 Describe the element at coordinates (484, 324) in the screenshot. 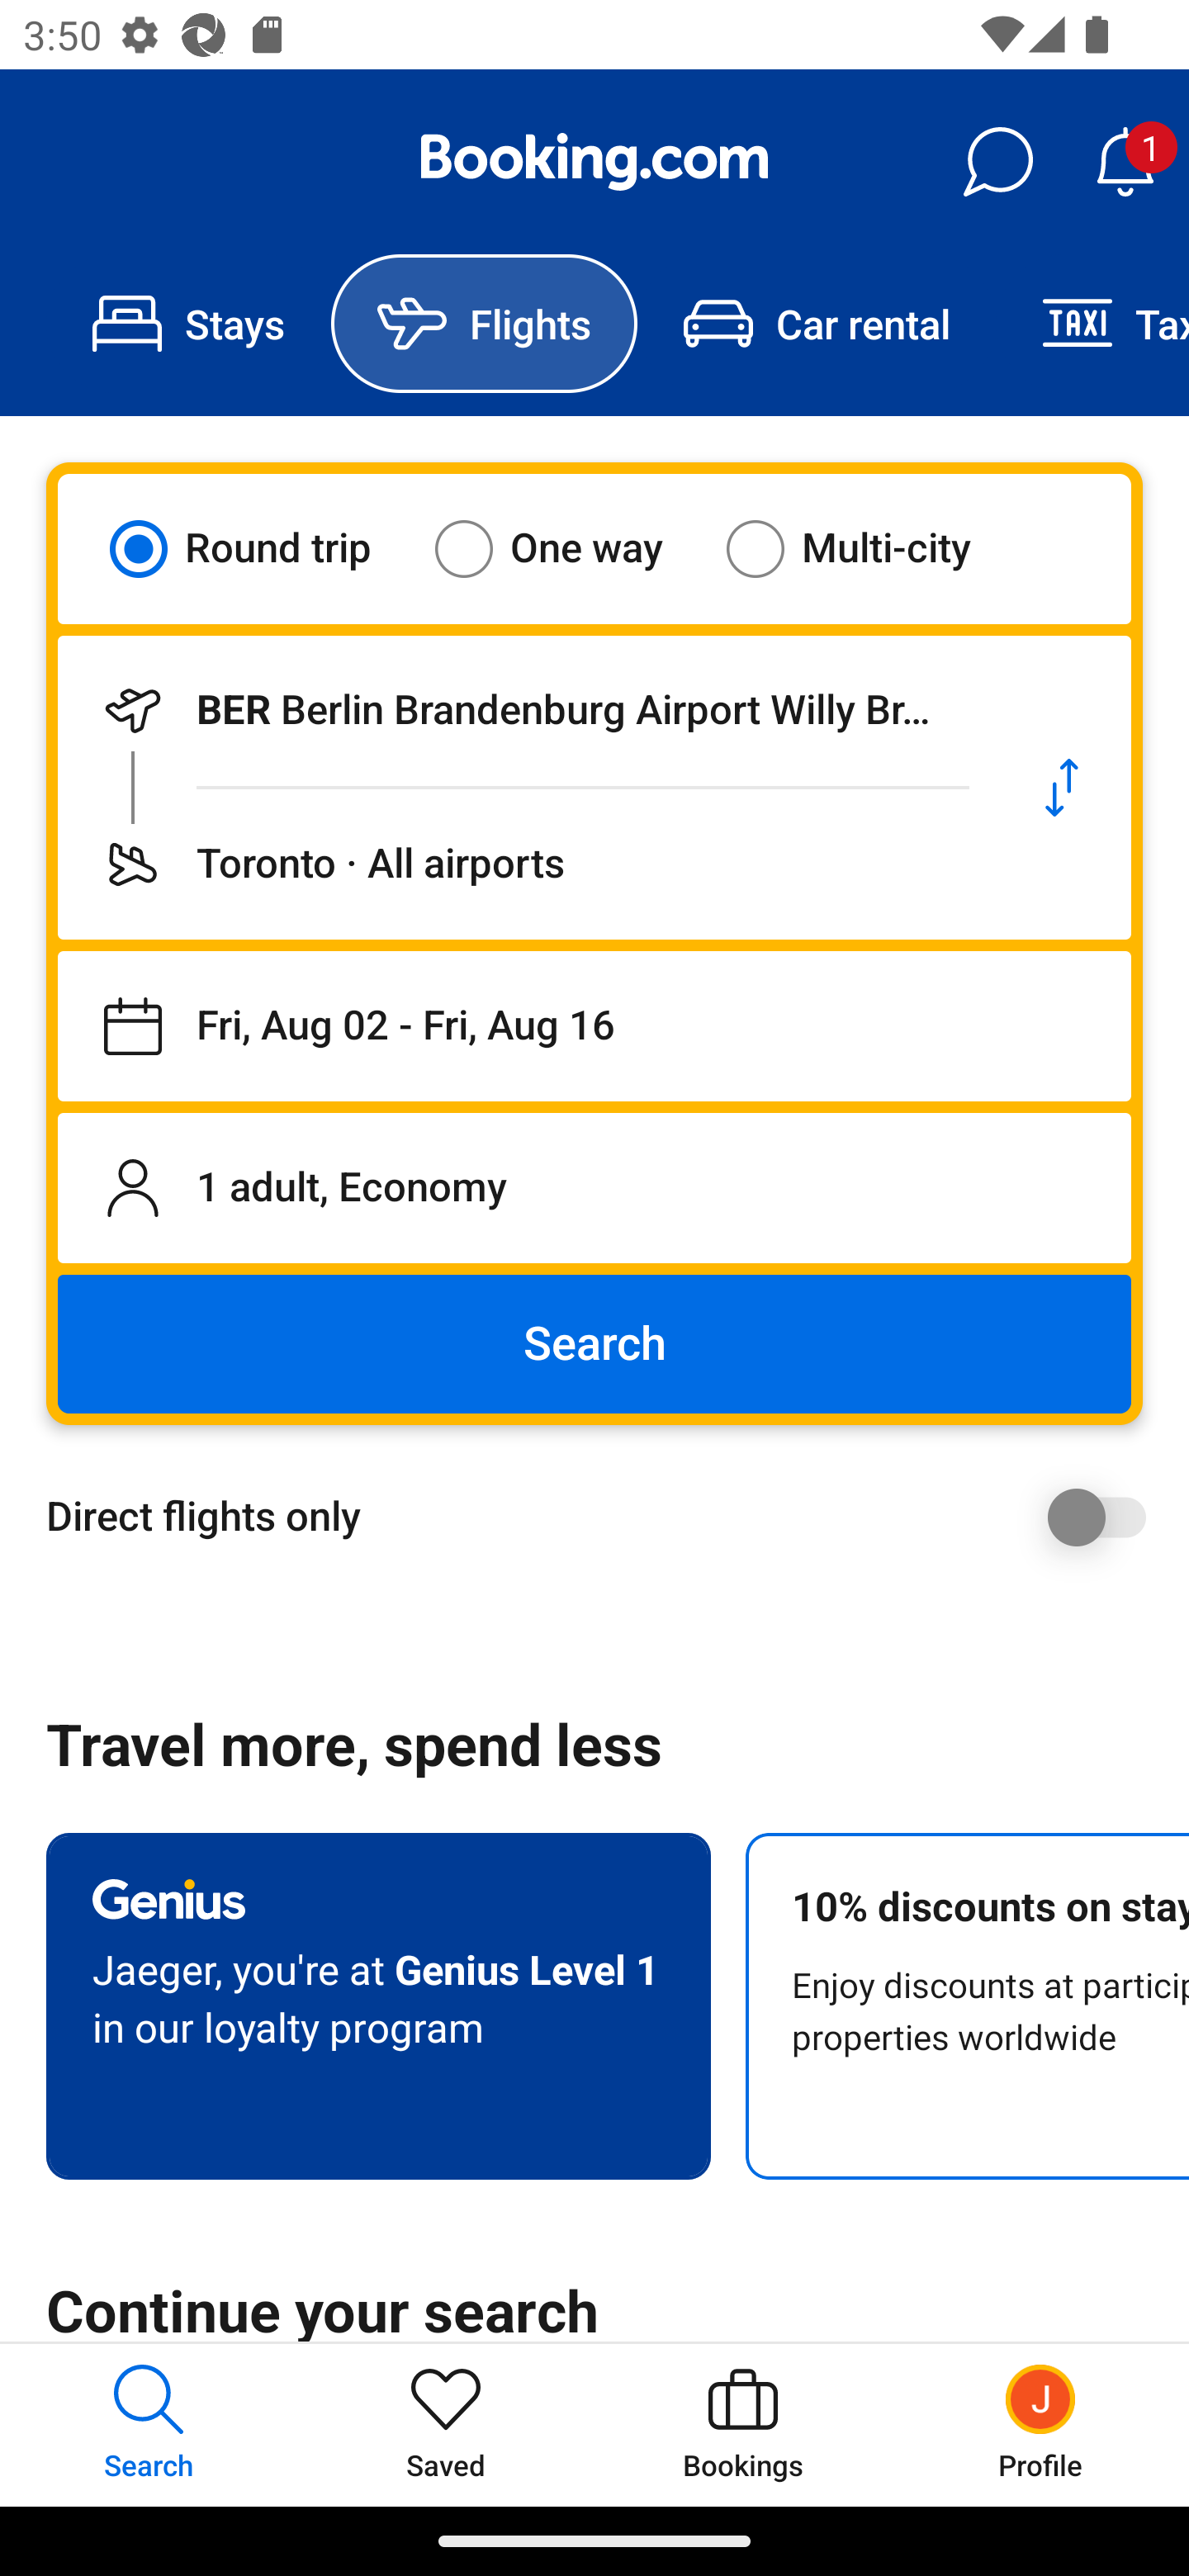

I see `Flights` at that location.